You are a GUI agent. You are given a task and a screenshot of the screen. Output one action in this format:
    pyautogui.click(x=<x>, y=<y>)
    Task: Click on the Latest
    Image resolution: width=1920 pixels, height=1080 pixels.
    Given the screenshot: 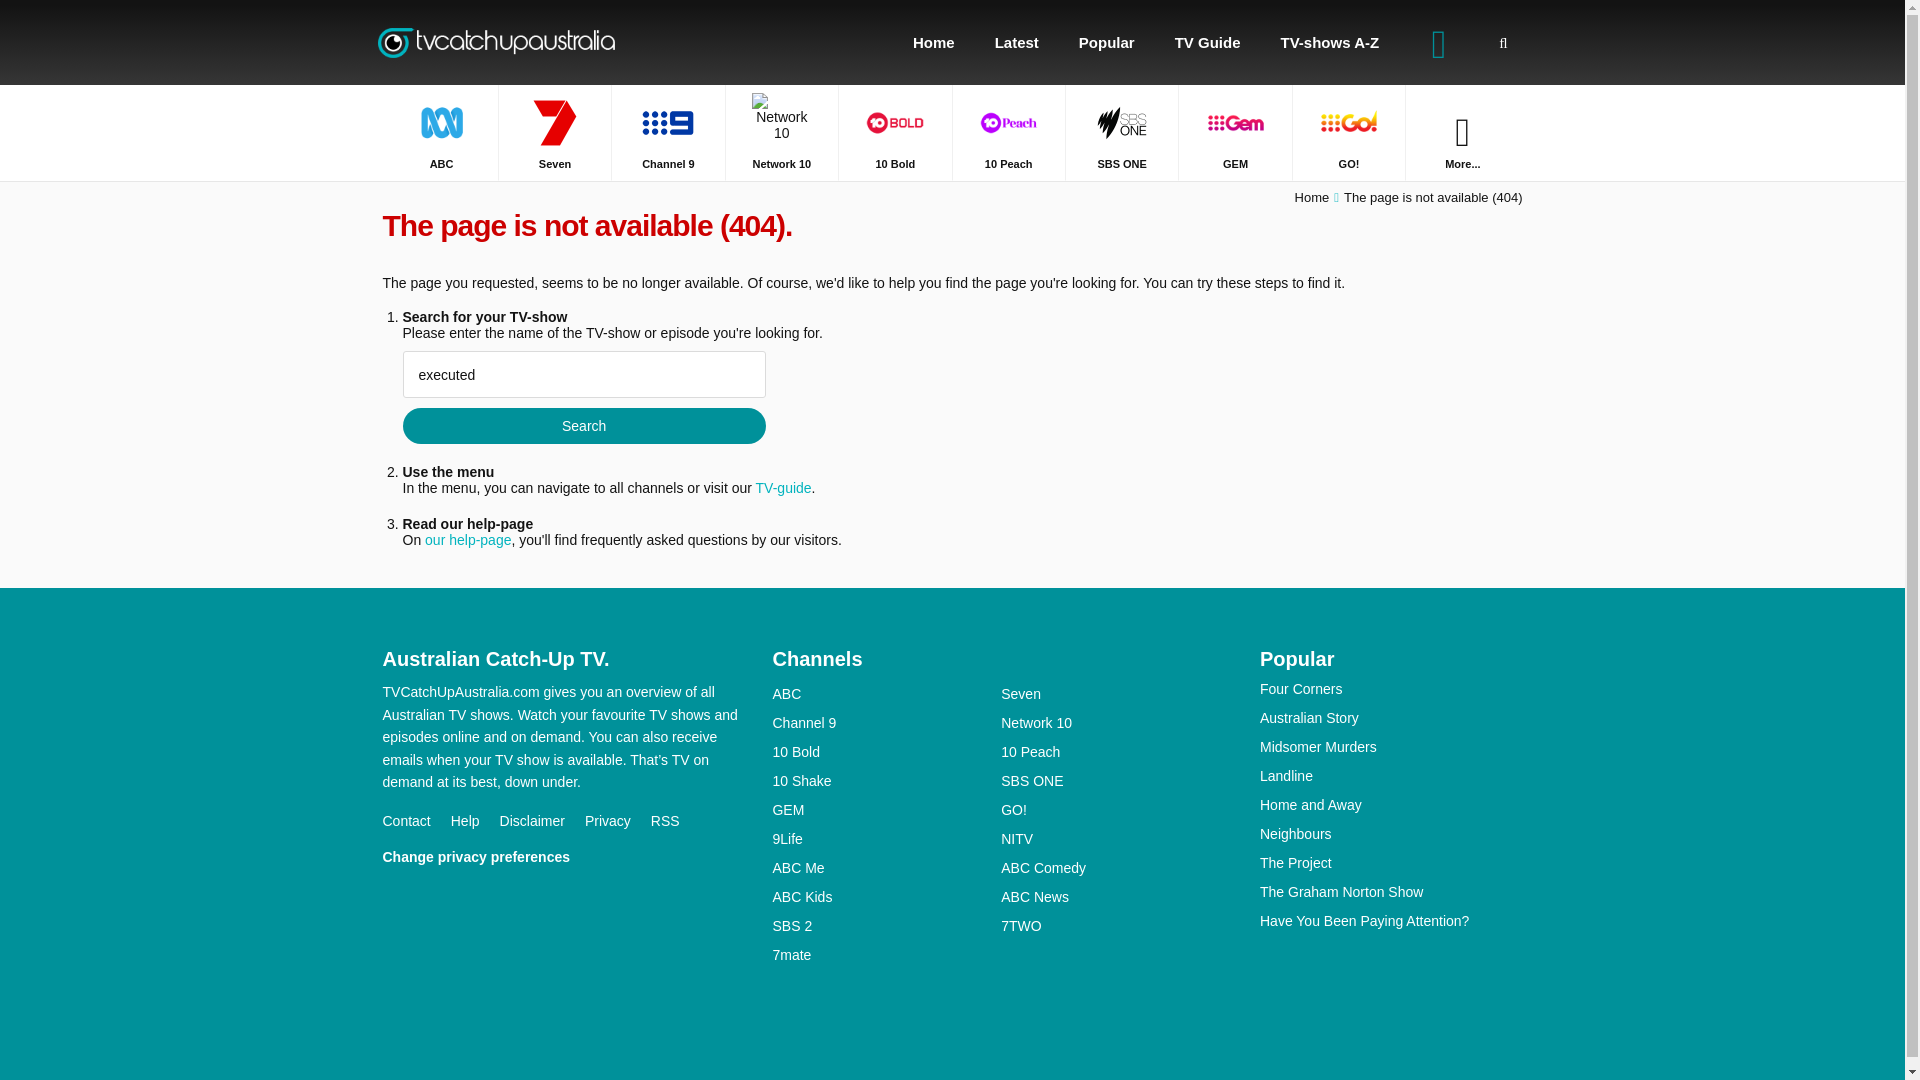 What is the action you would take?
    pyautogui.click(x=1017, y=42)
    